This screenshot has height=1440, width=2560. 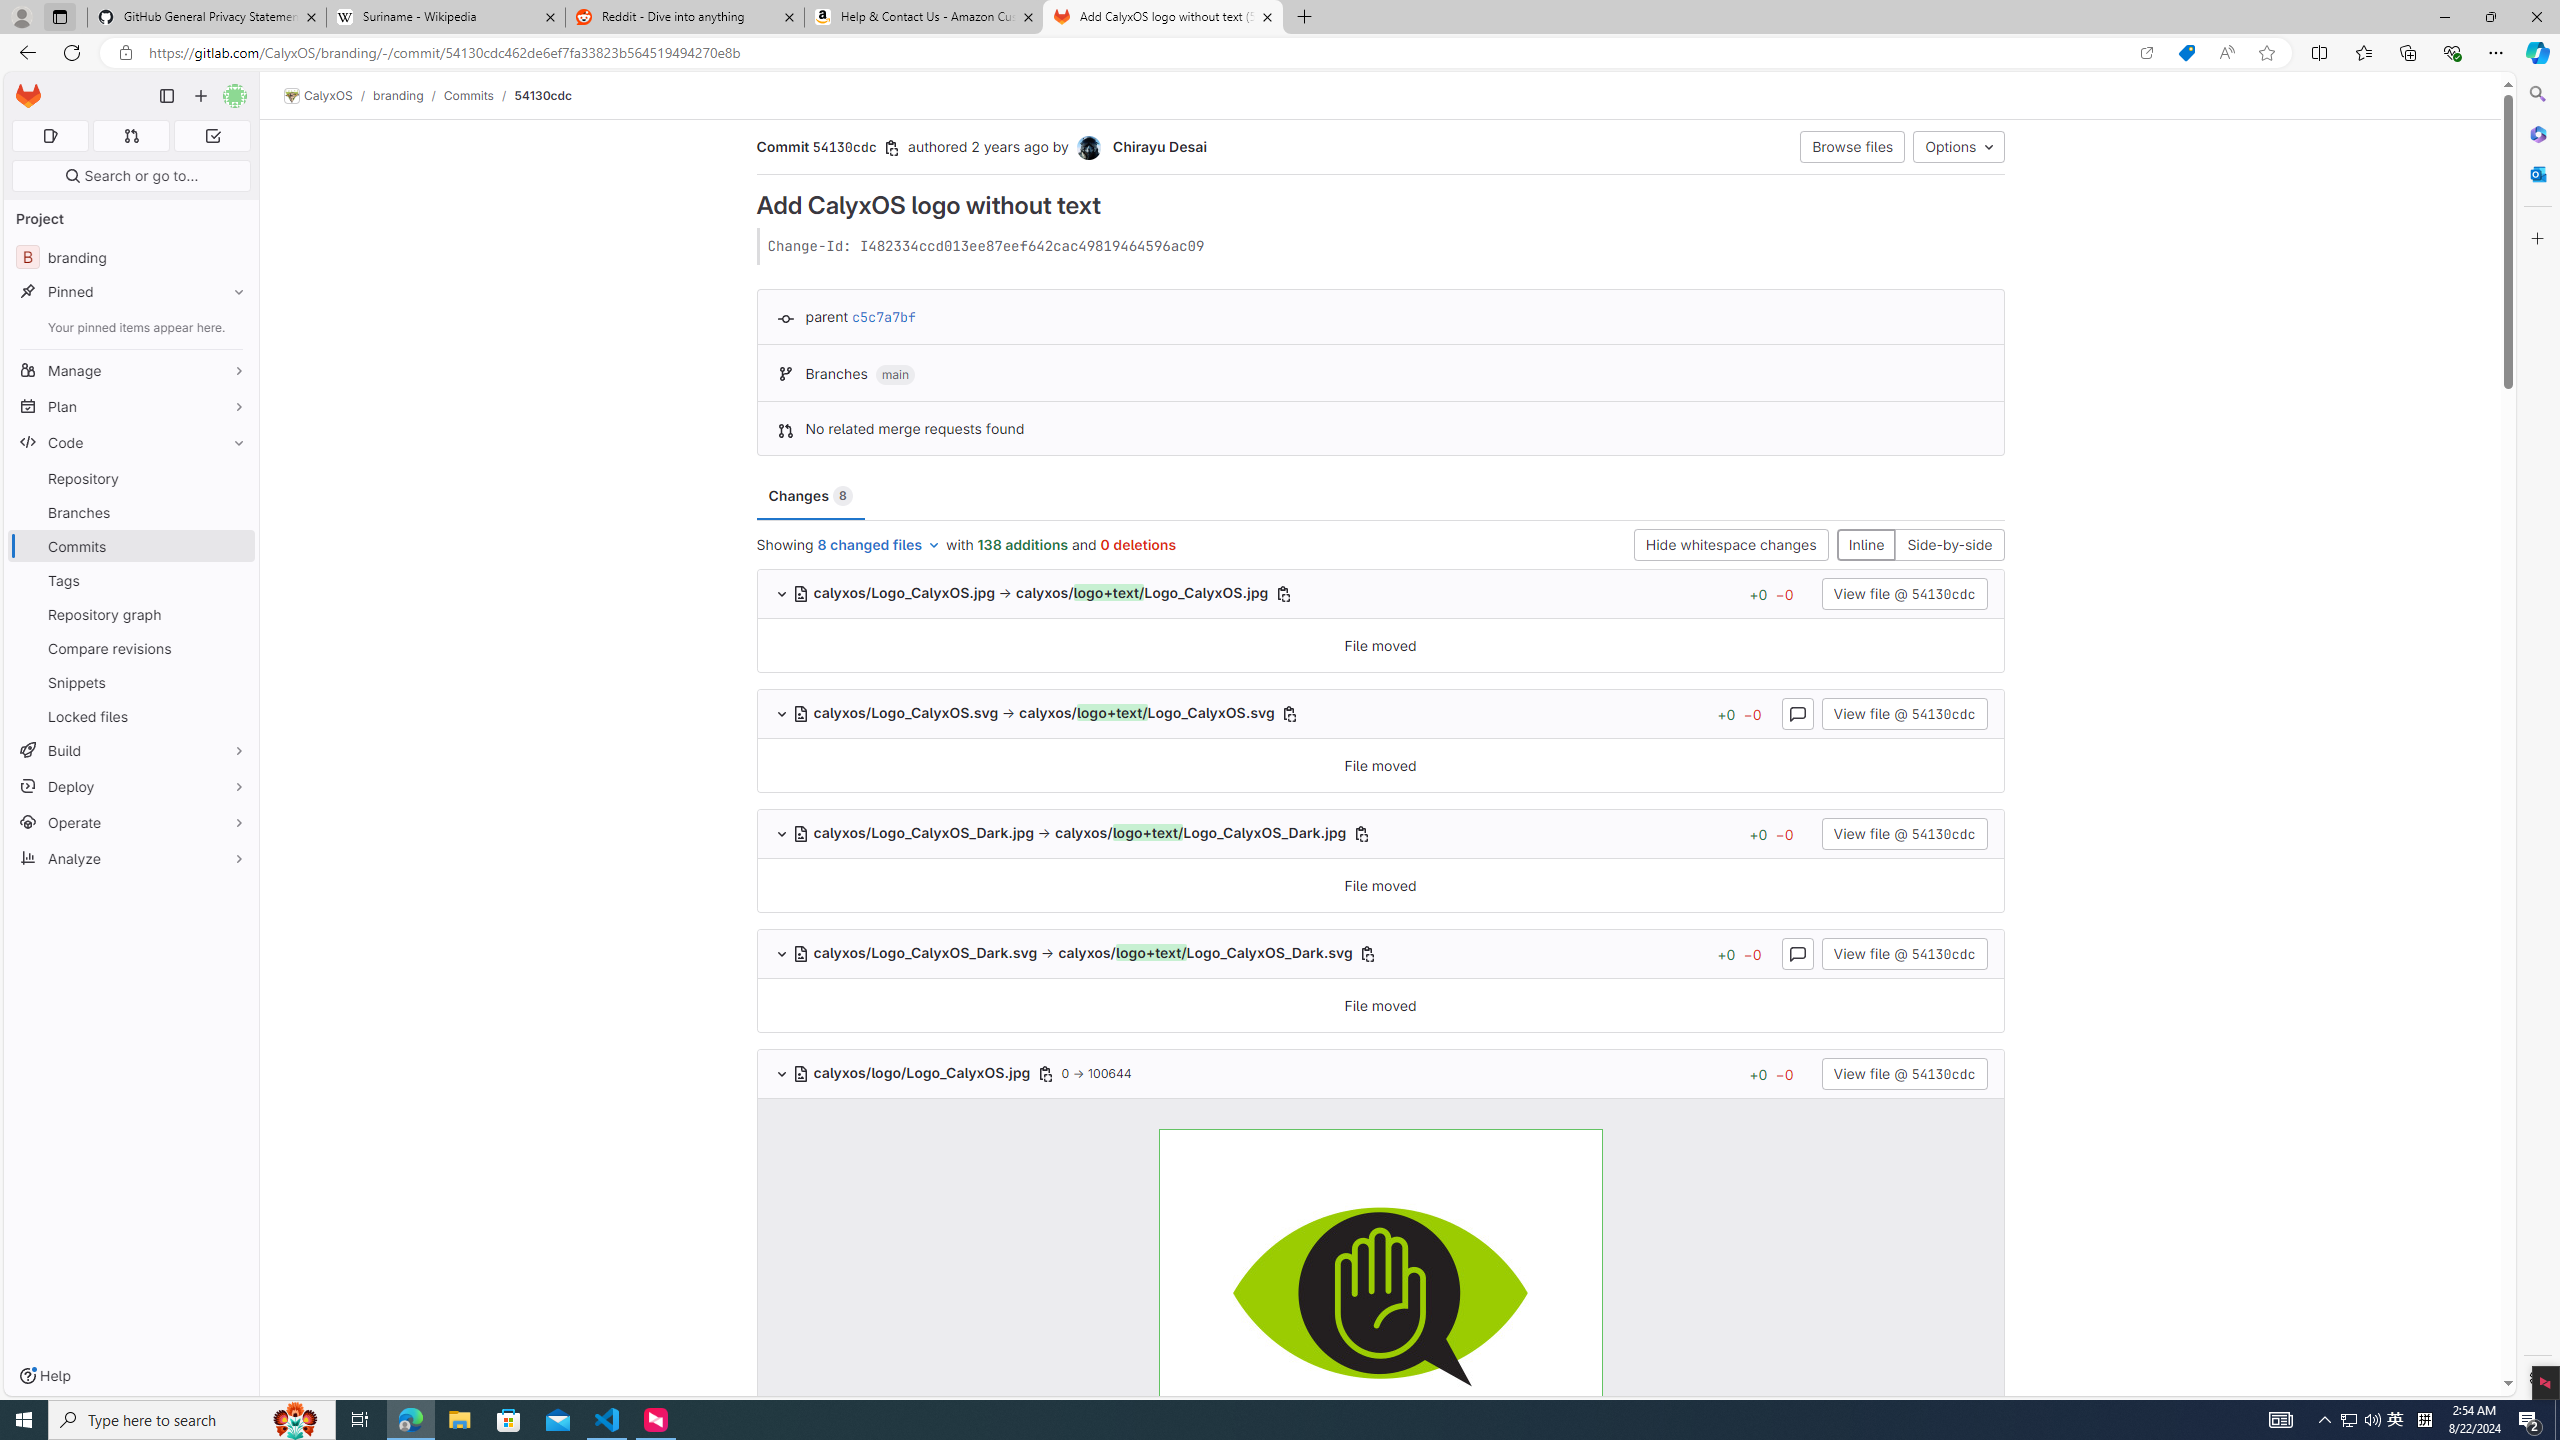 What do you see at coordinates (1380, 1292) in the screenshot?
I see `calyxos/logo/Logo_CalyxOS.jpg` at bounding box center [1380, 1292].